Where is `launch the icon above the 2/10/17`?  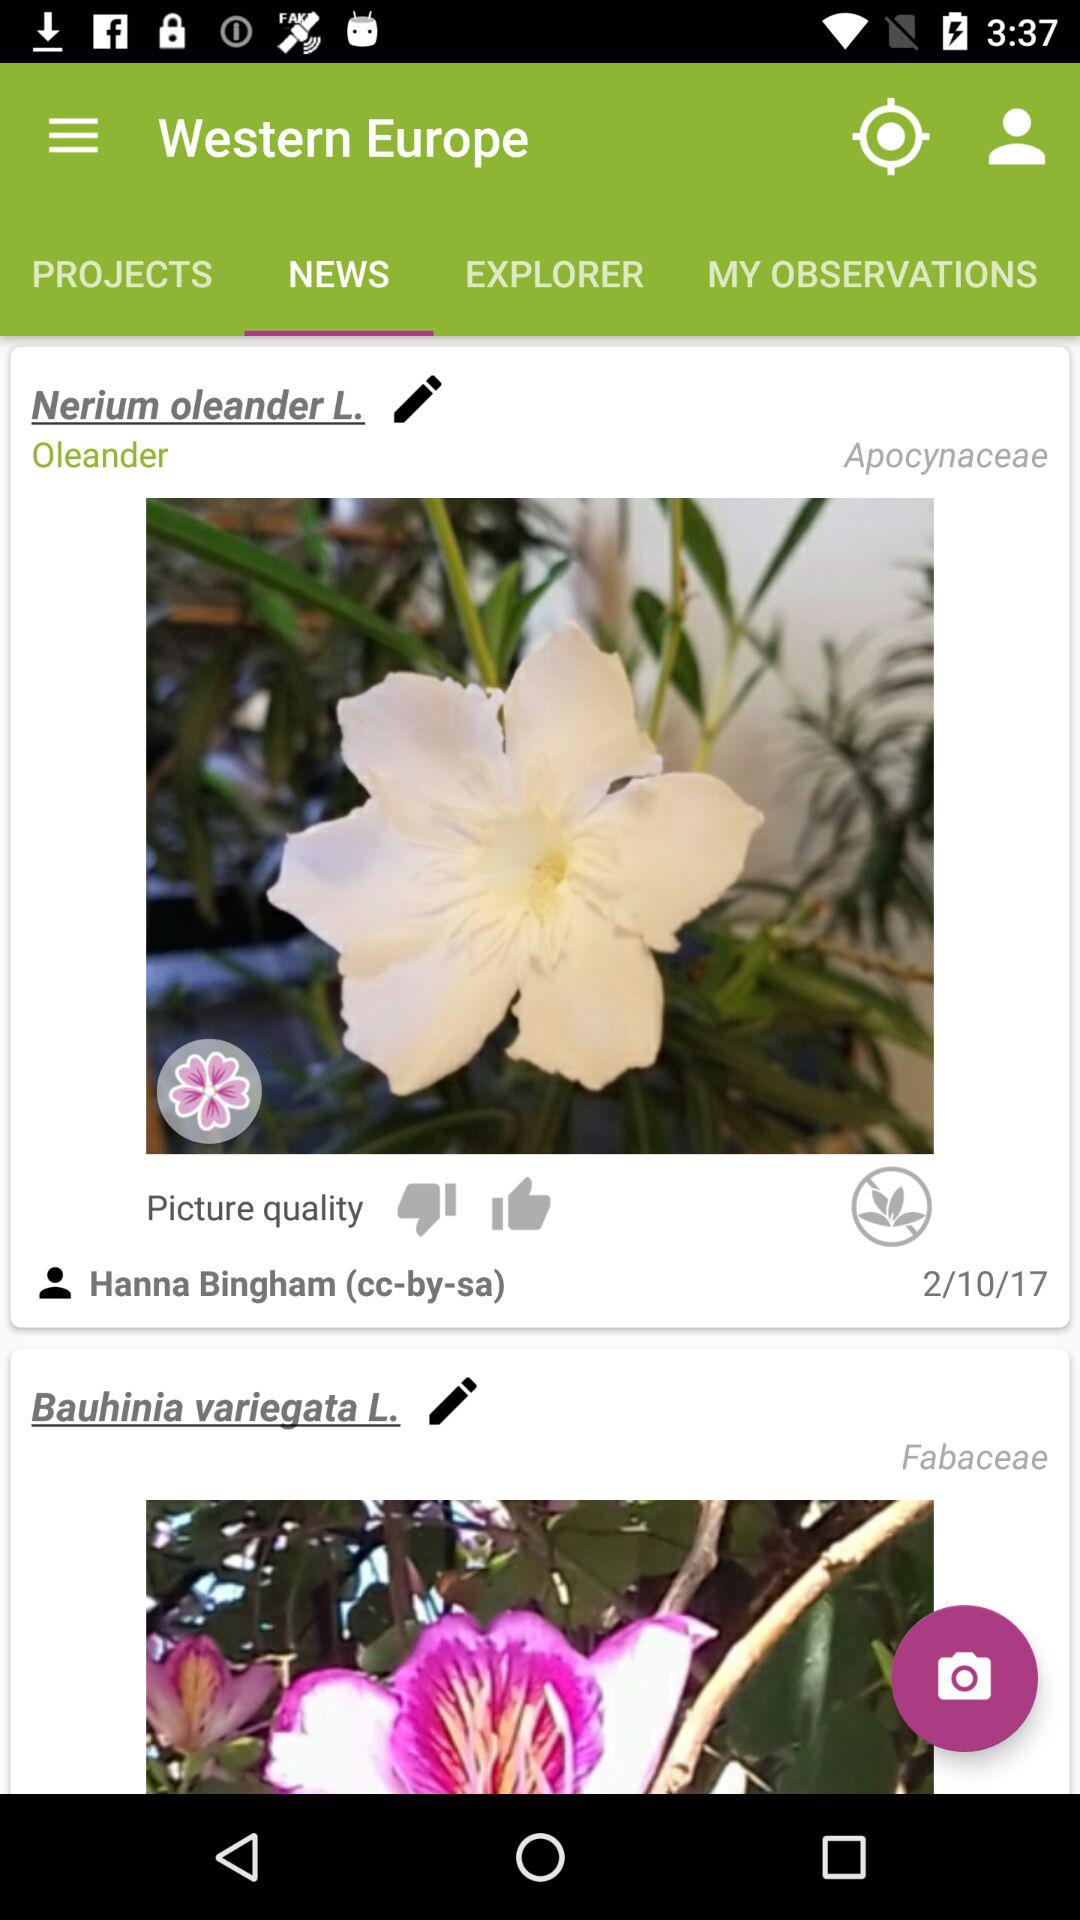
launch the icon above the 2/10/17 is located at coordinates (891, 1206).